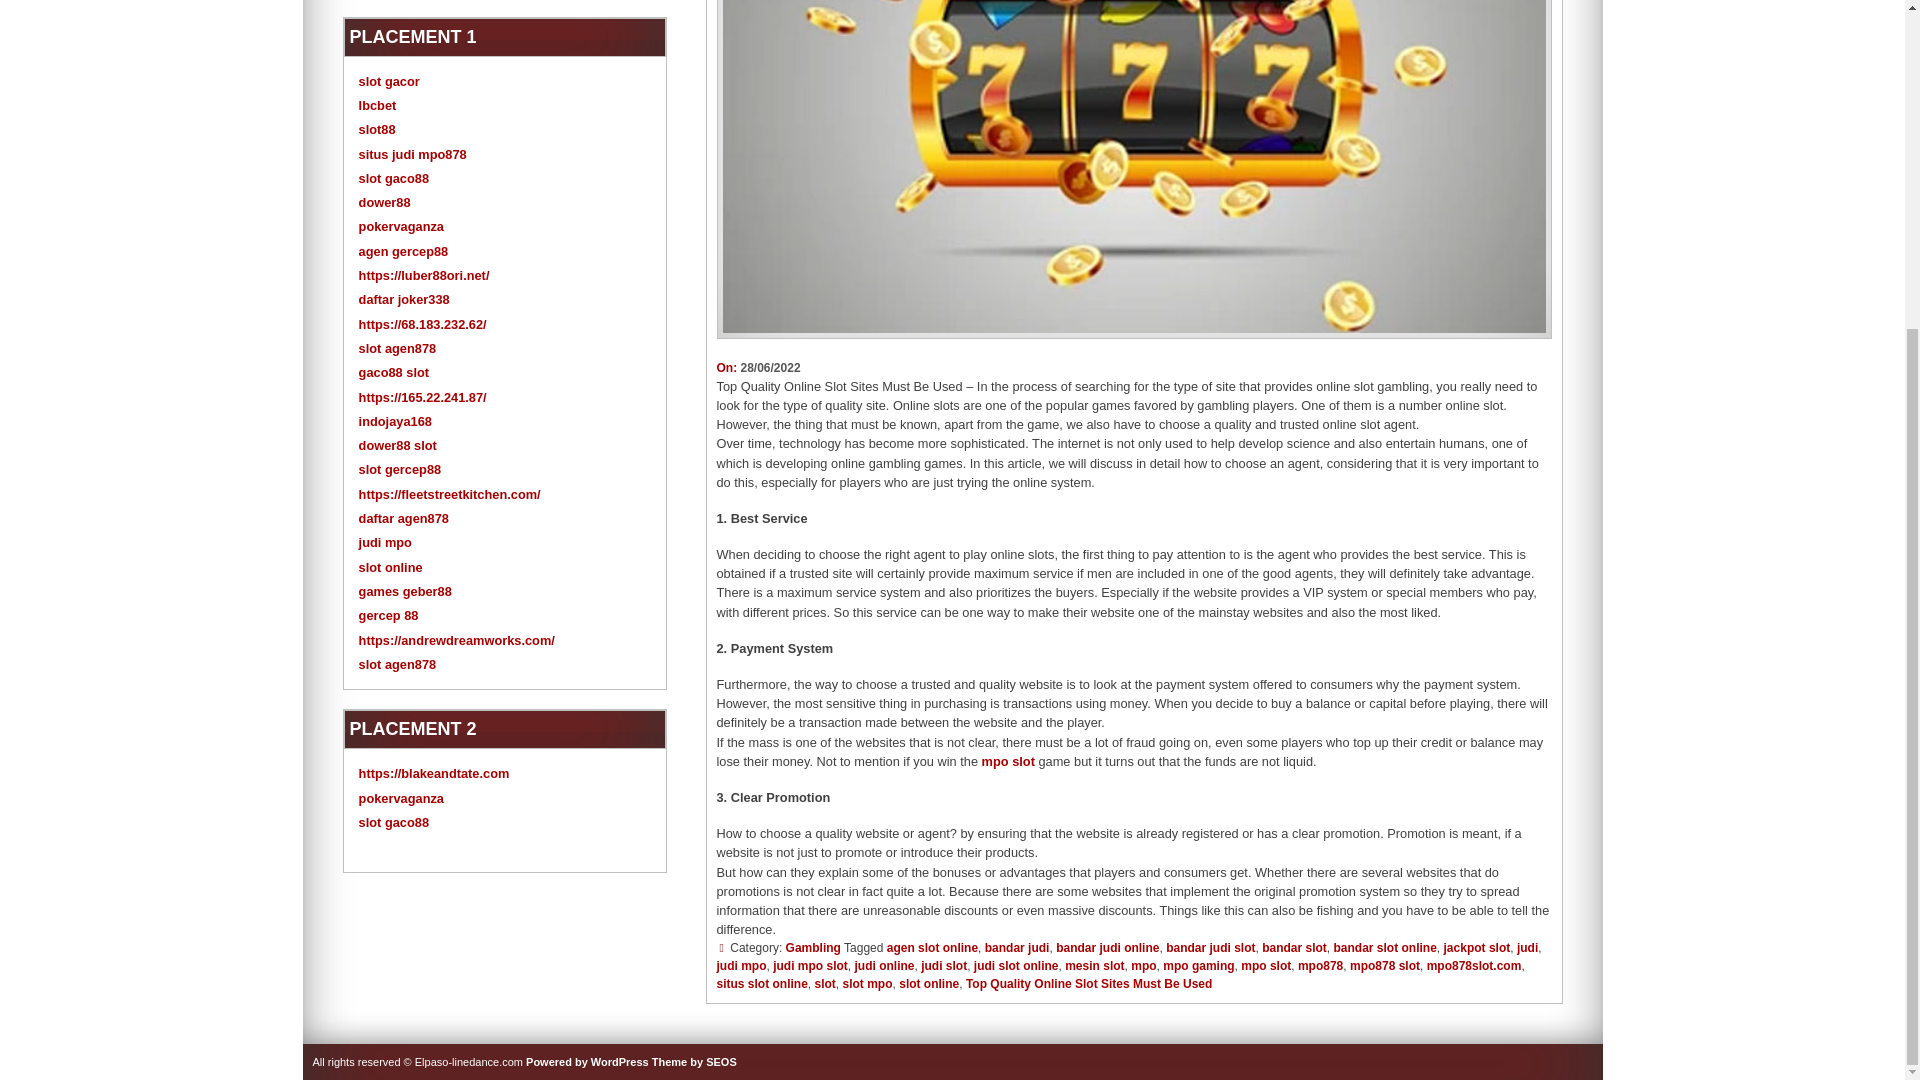  I want to click on situs judi mpo878, so click(412, 154).